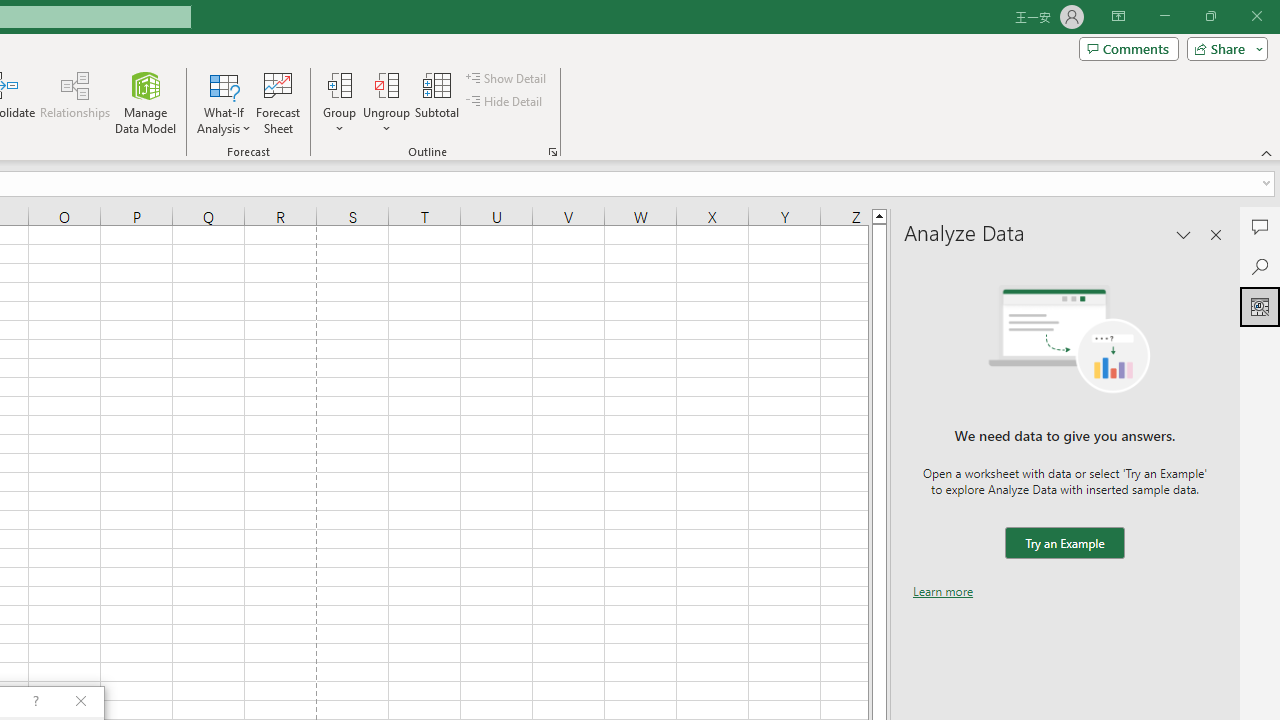  Describe the element at coordinates (1223, 48) in the screenshot. I see `Share` at that location.